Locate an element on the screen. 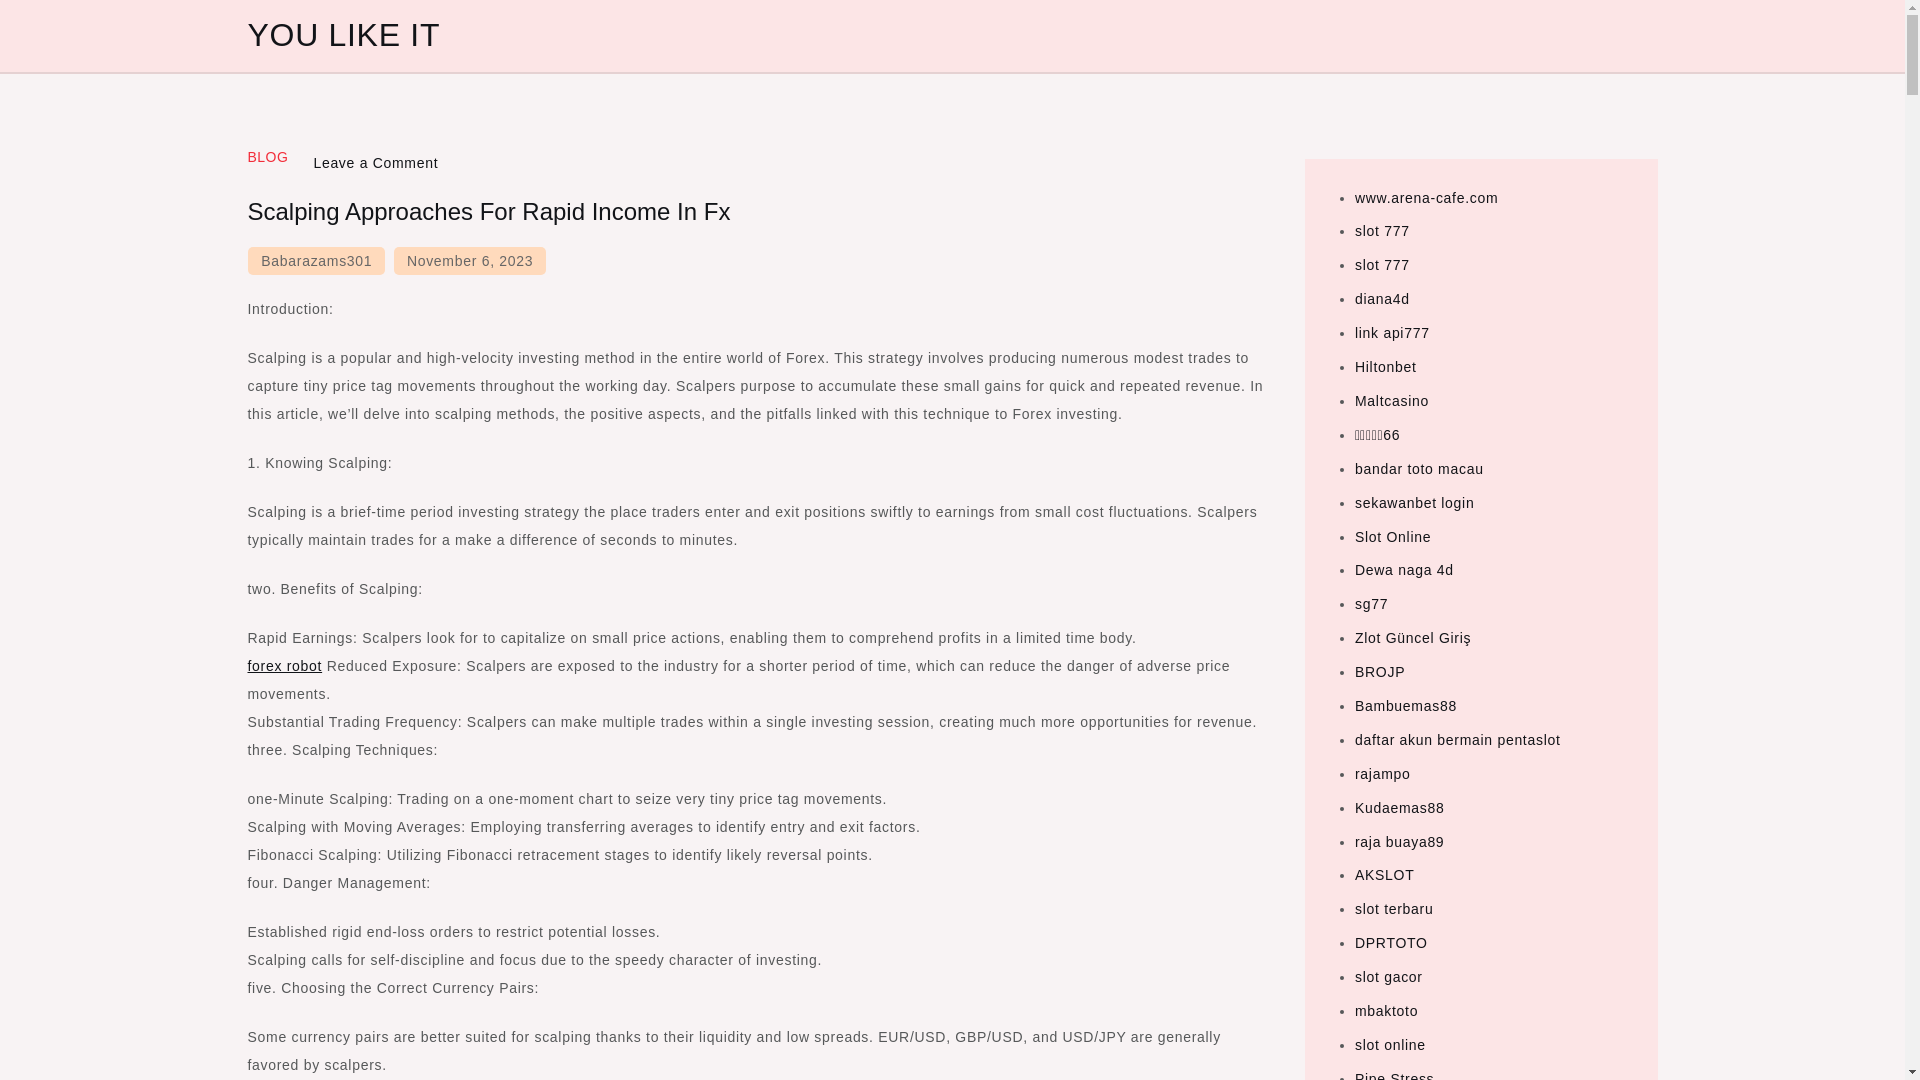 The height and width of the screenshot is (1080, 1920). Dewa naga 4d is located at coordinates (1404, 569).